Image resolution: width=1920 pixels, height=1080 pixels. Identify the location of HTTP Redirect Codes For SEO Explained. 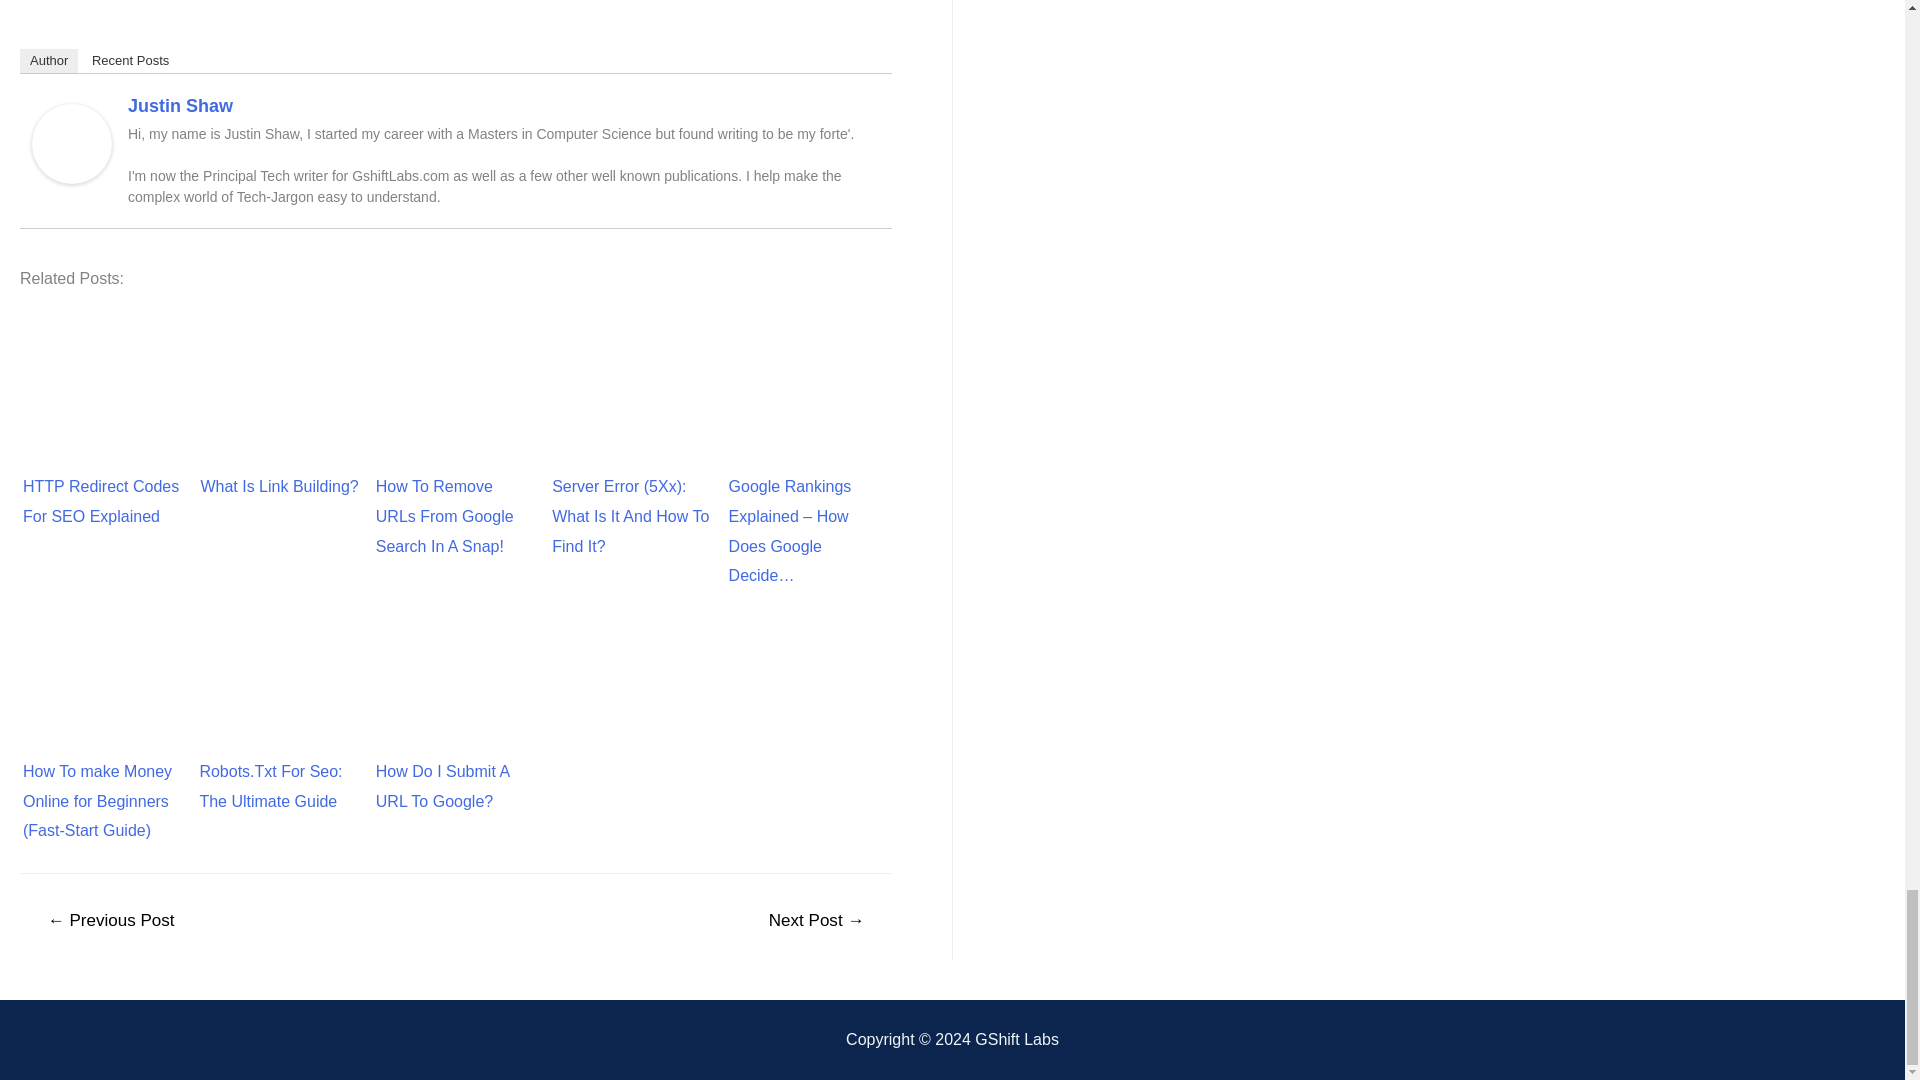
(103, 372).